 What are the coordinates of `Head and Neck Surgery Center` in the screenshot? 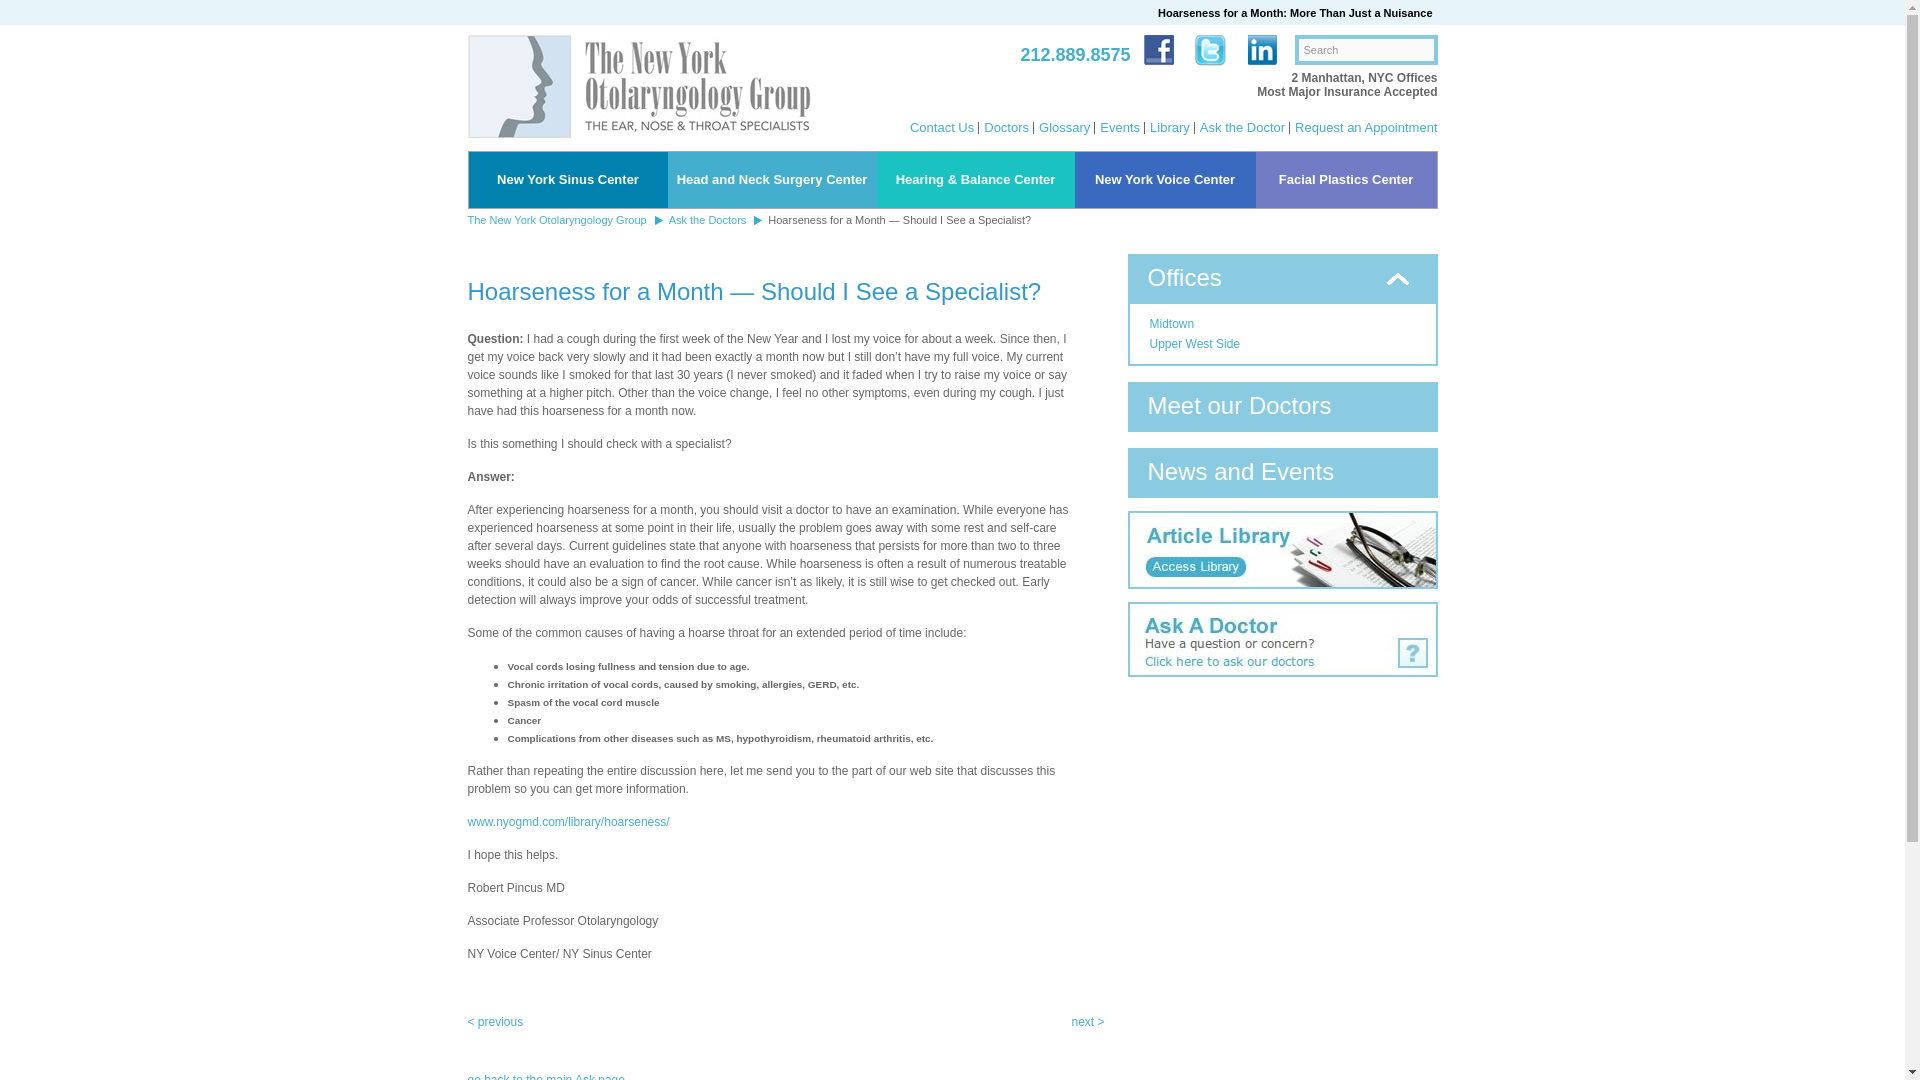 It's located at (772, 180).